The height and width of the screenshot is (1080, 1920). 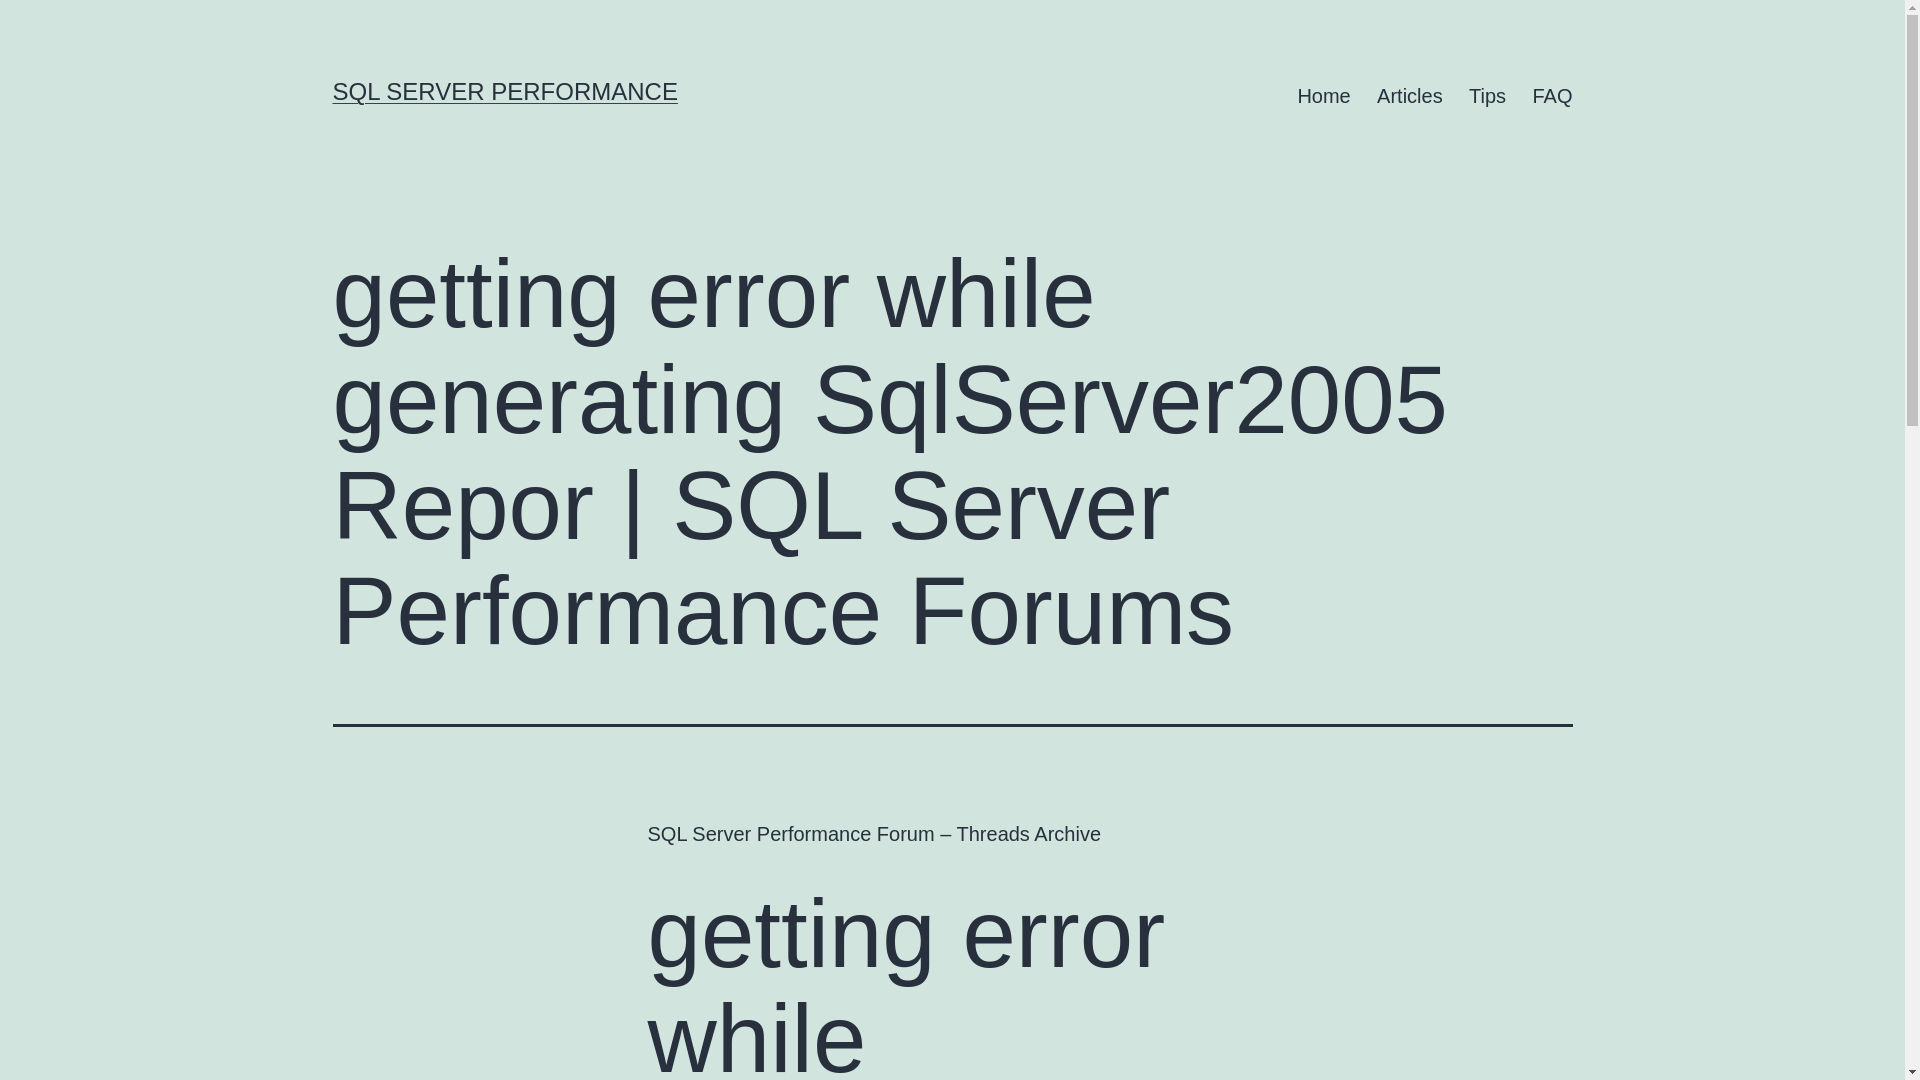 I want to click on Articles, so click(x=1409, y=96).